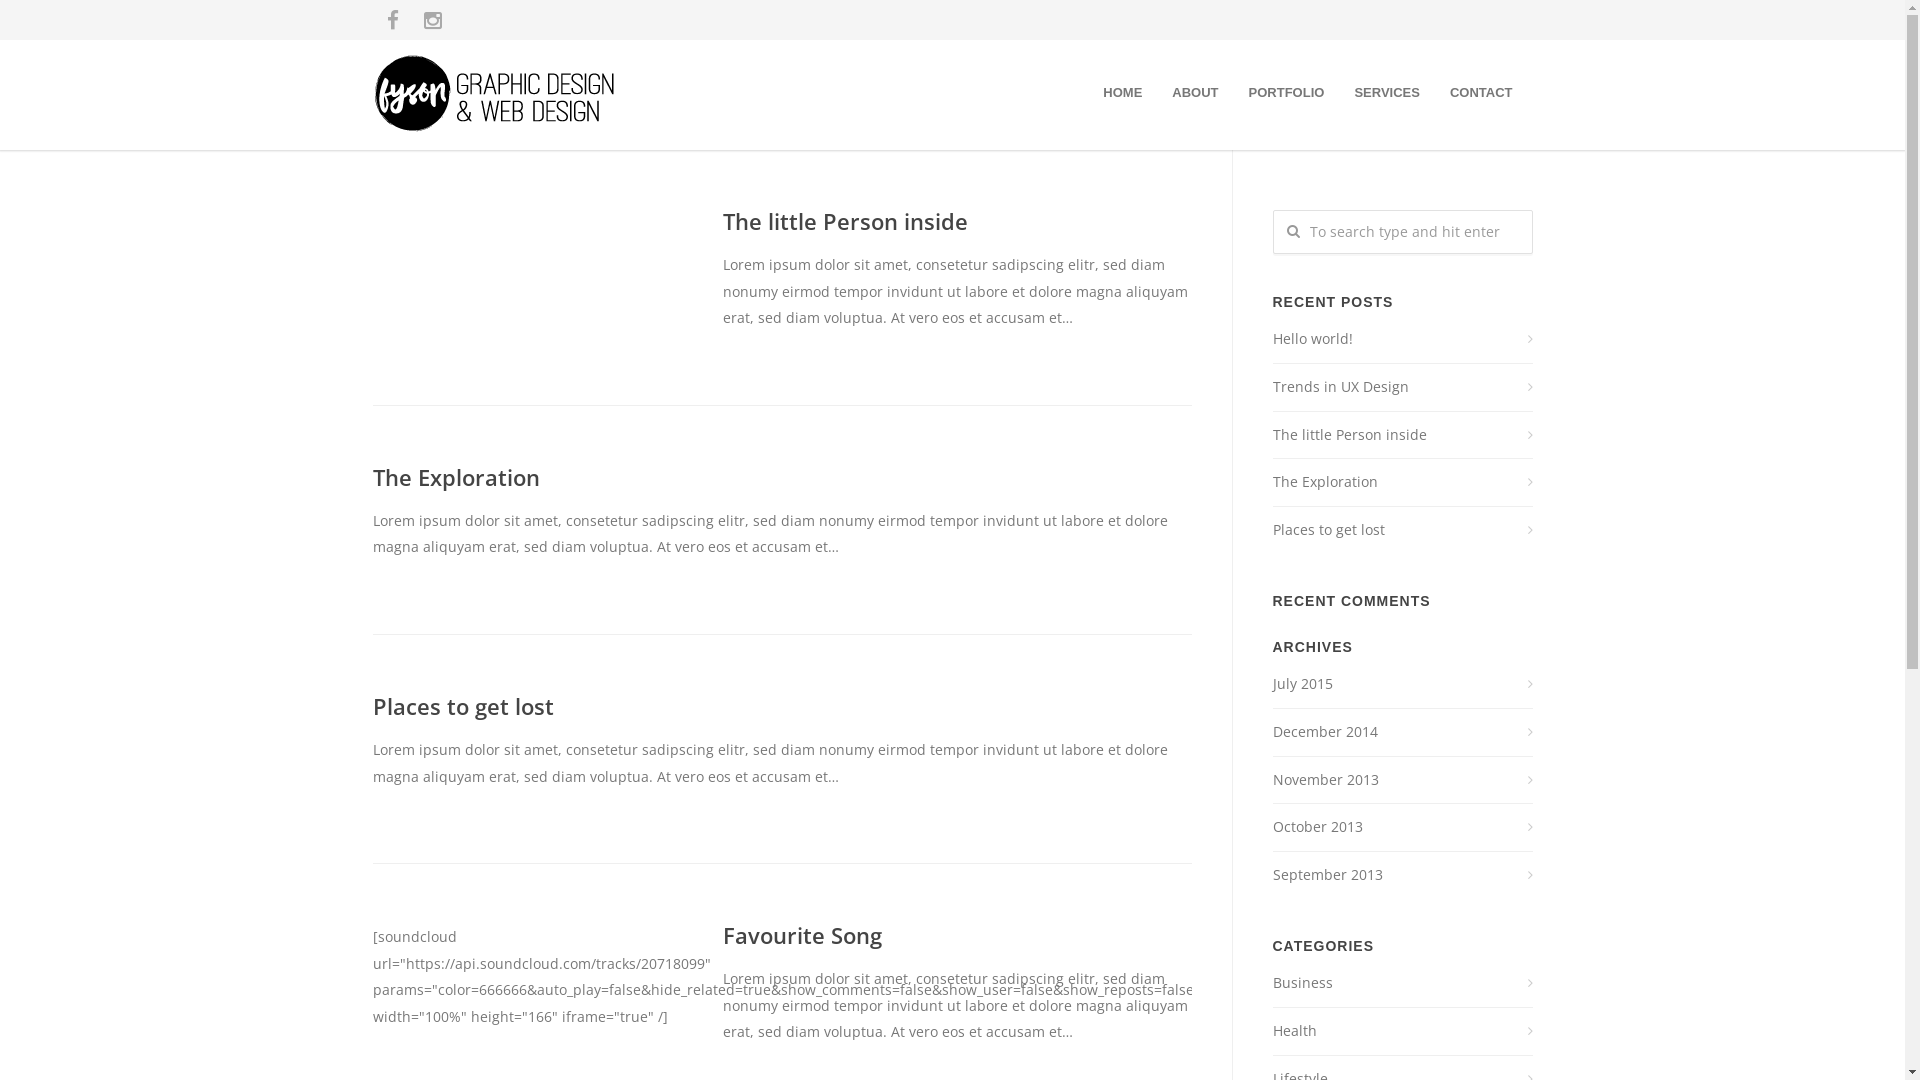 This screenshot has height=1080, width=1920. I want to click on Health, so click(1402, 1031).